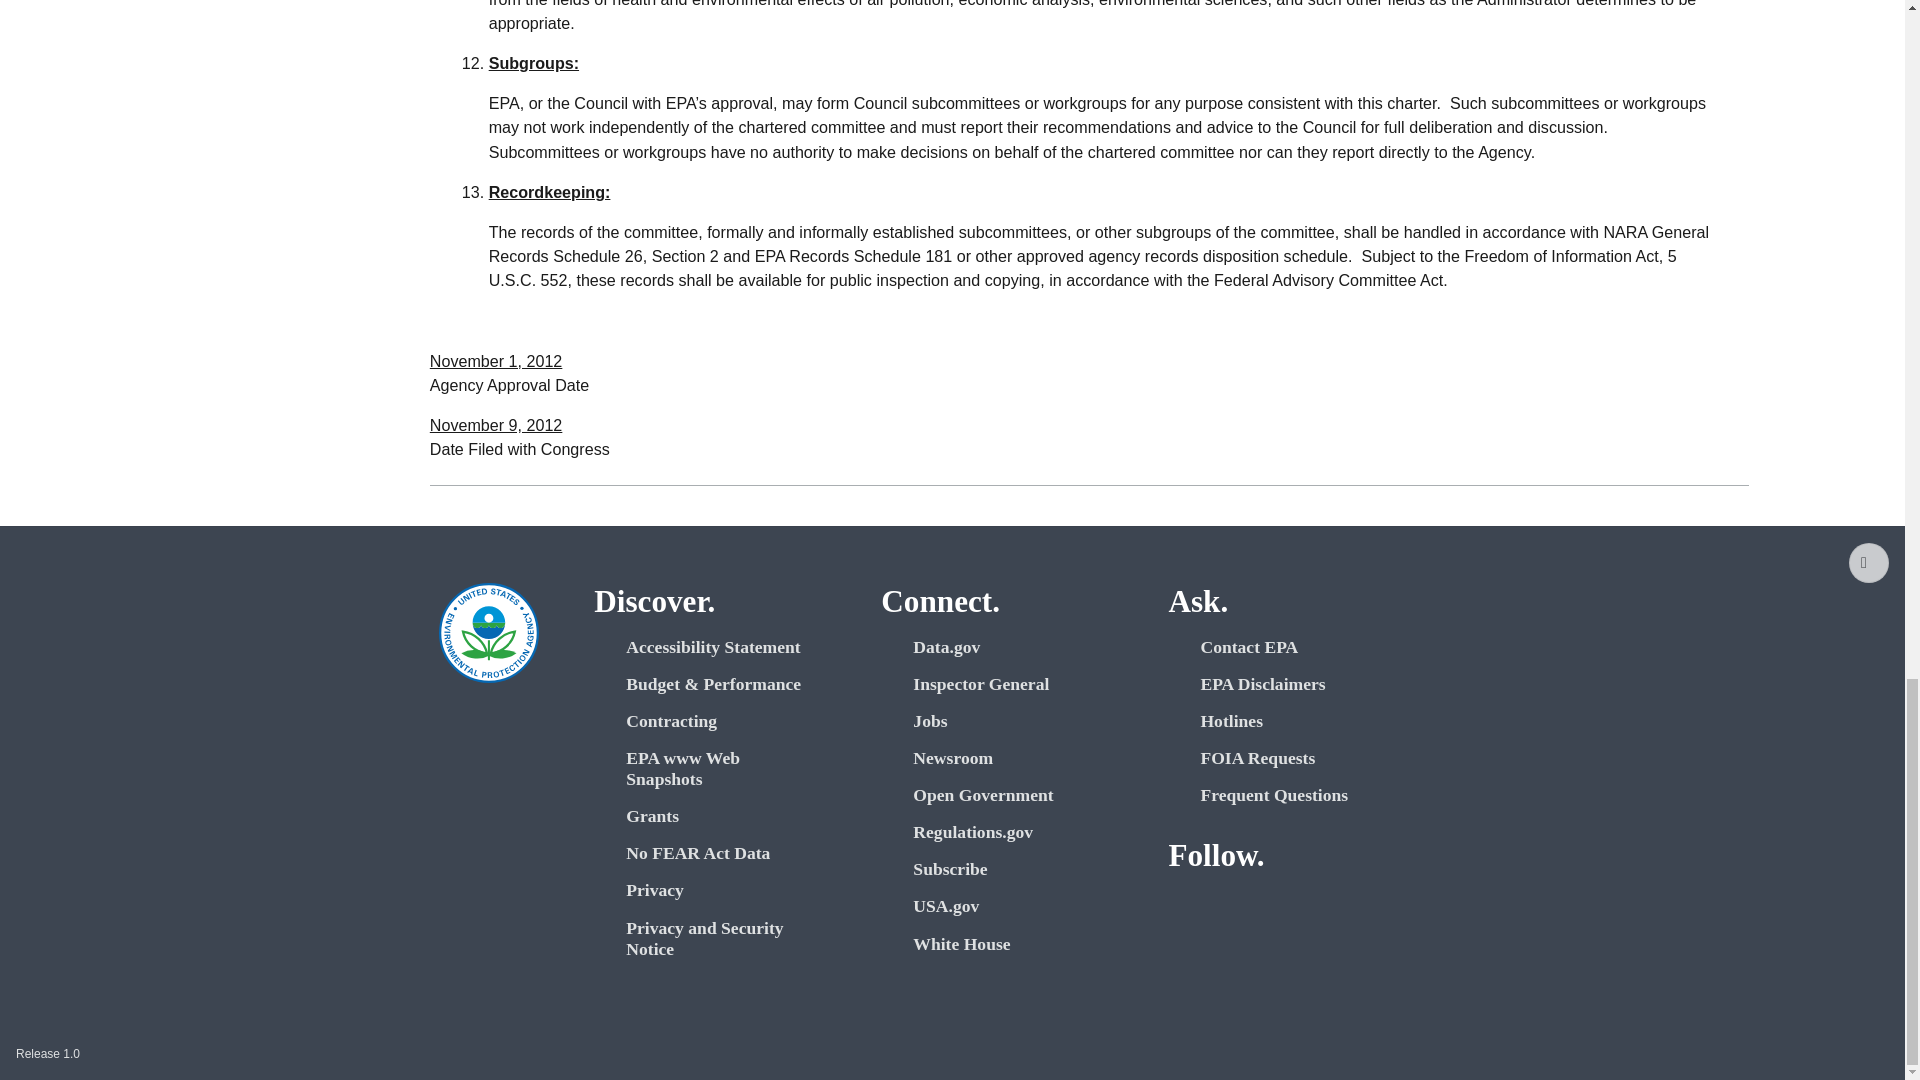 The width and height of the screenshot is (1920, 1080). I want to click on Subscribe, so click(1004, 869).